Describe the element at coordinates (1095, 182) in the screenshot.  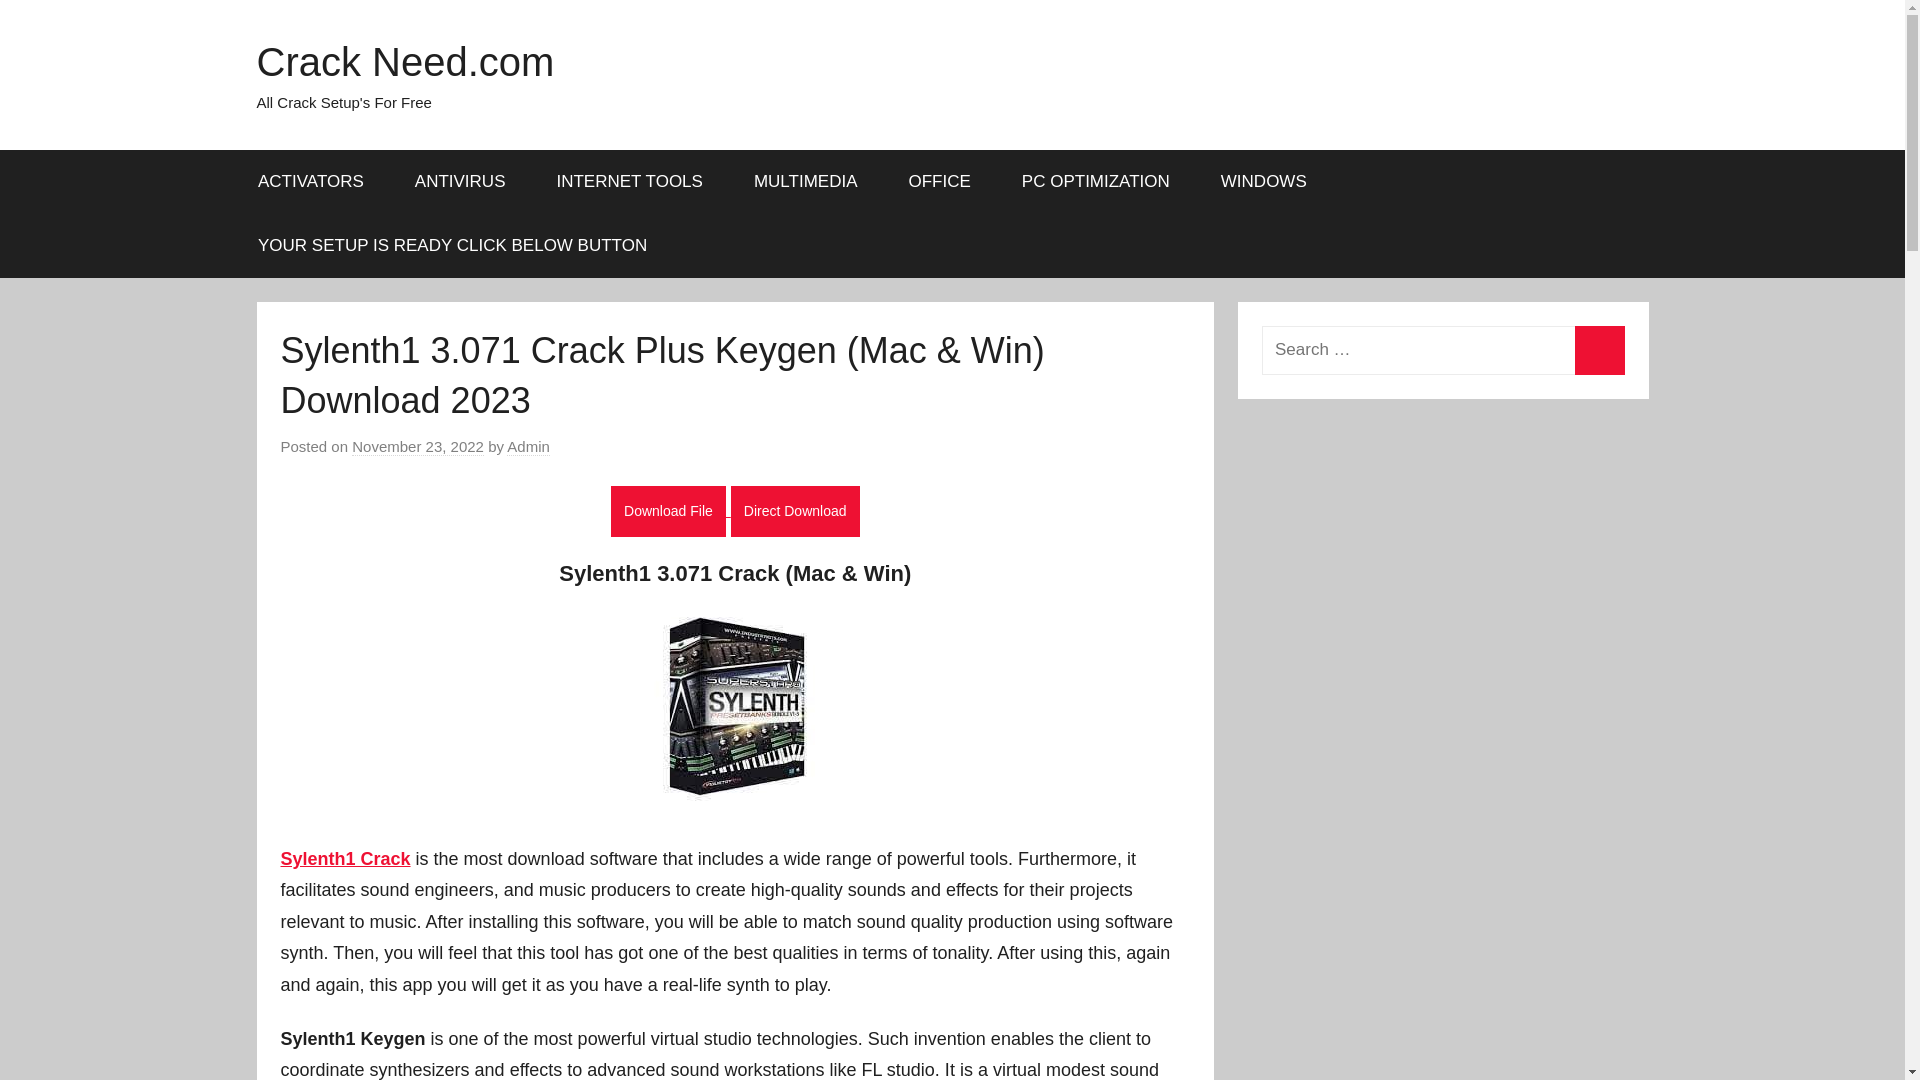
I see `PC OPTIMIZATION` at that location.